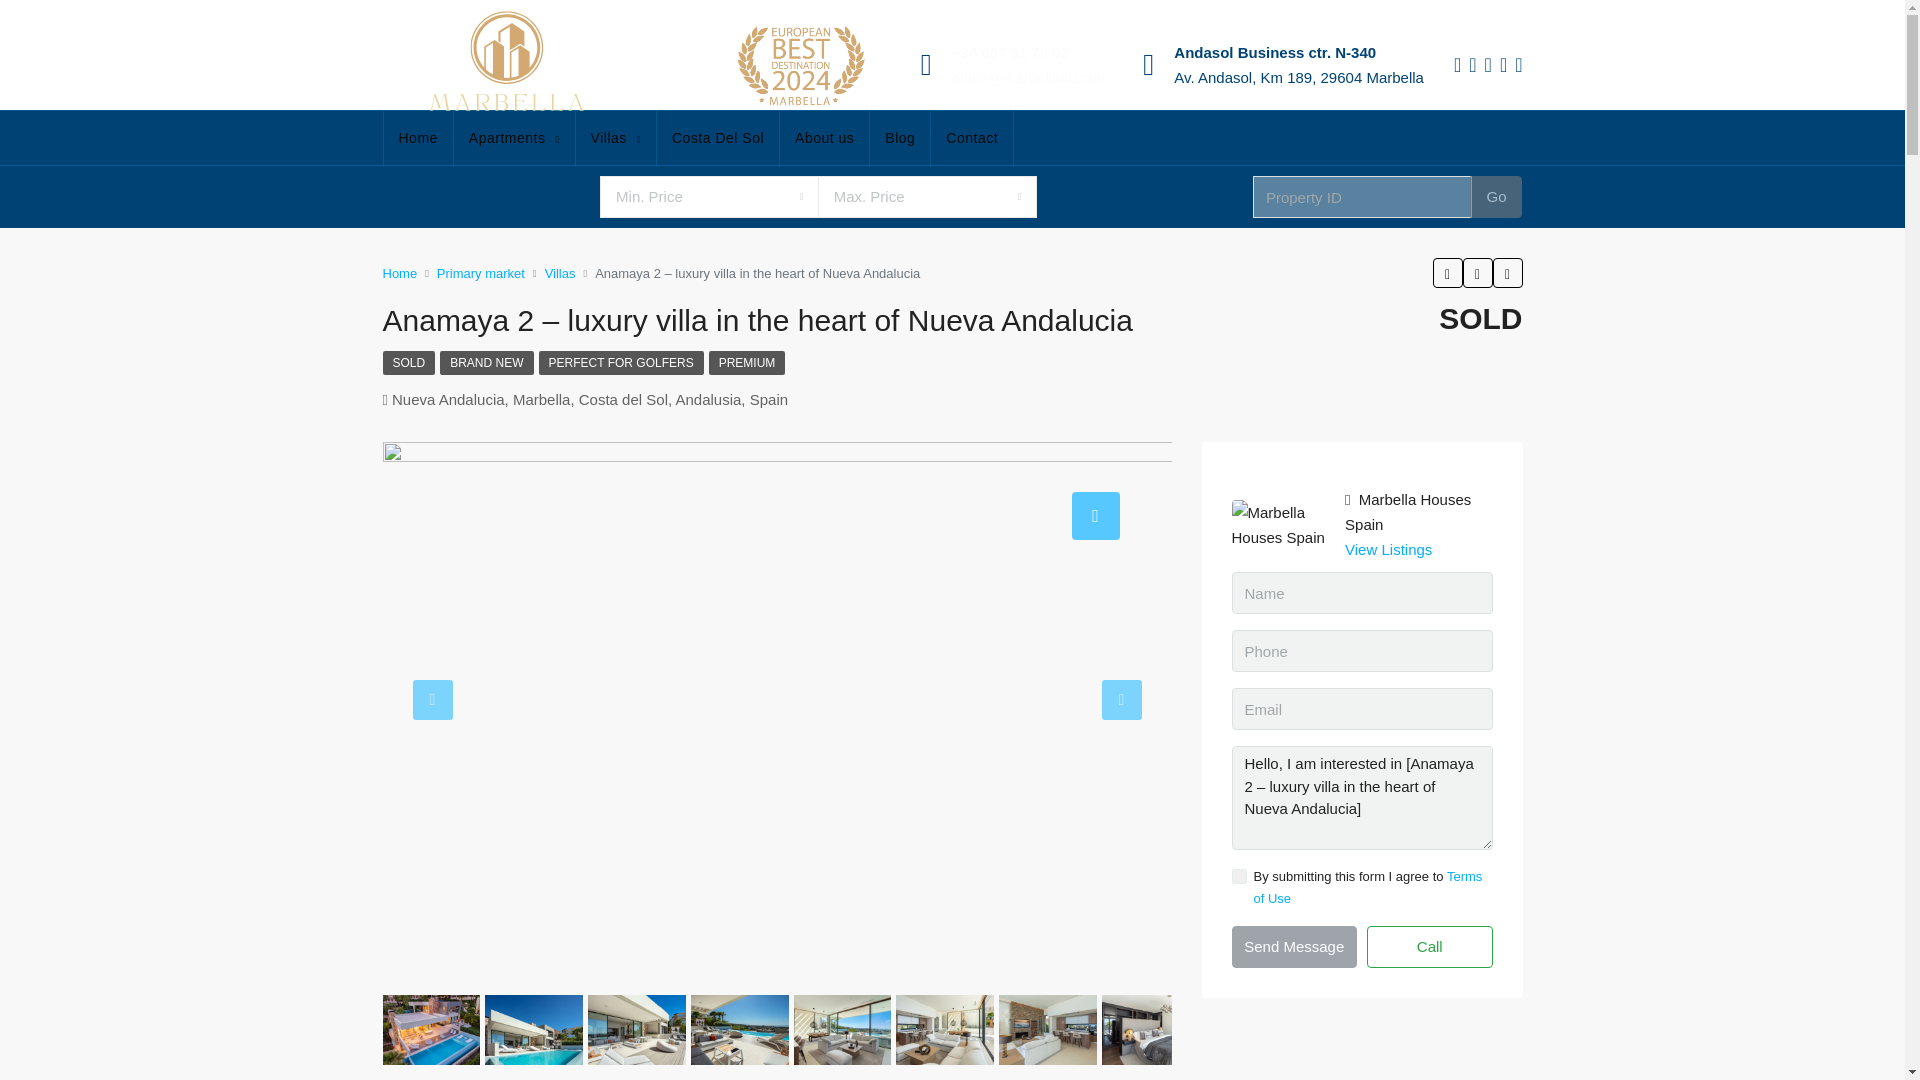 The width and height of the screenshot is (1920, 1080). What do you see at coordinates (616, 139) in the screenshot?
I see `Villas` at bounding box center [616, 139].